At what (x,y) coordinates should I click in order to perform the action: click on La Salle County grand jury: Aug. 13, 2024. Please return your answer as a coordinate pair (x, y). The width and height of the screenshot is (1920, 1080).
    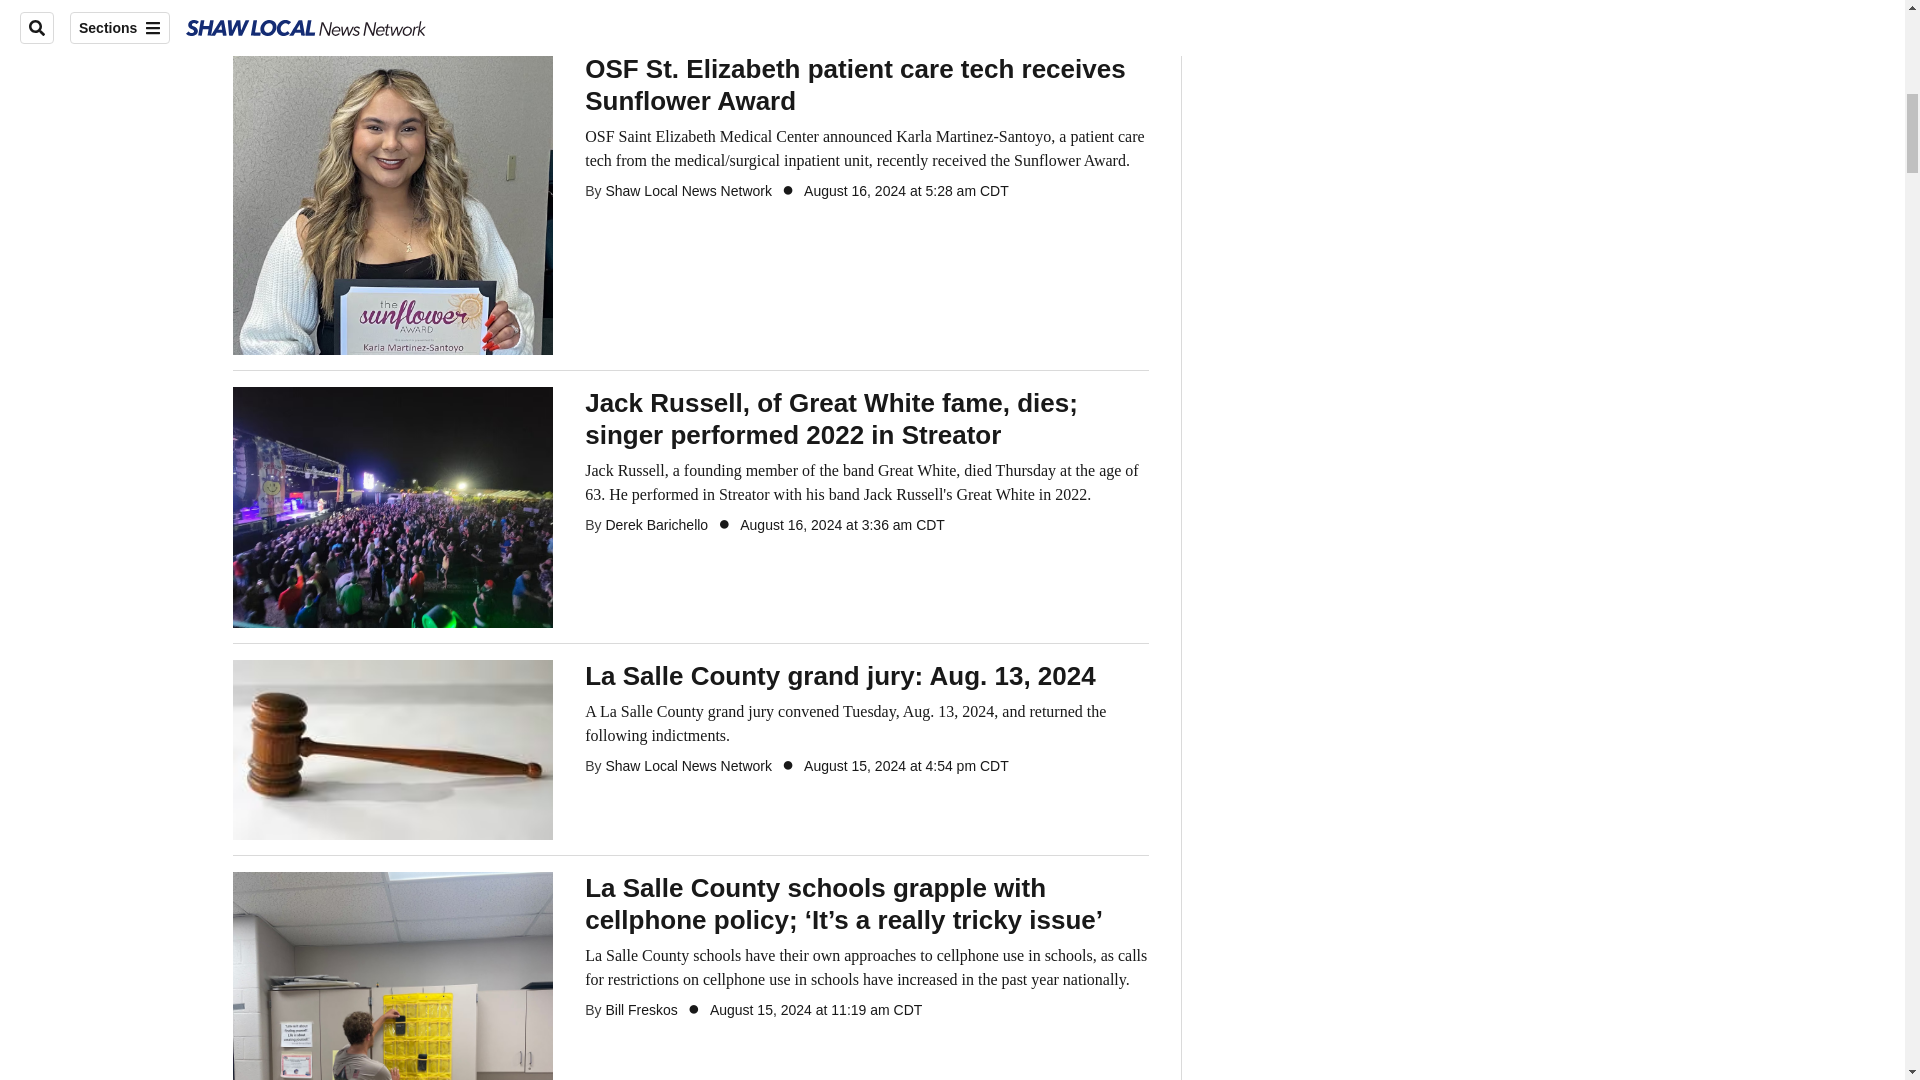
    Looking at the image, I should click on (866, 676).